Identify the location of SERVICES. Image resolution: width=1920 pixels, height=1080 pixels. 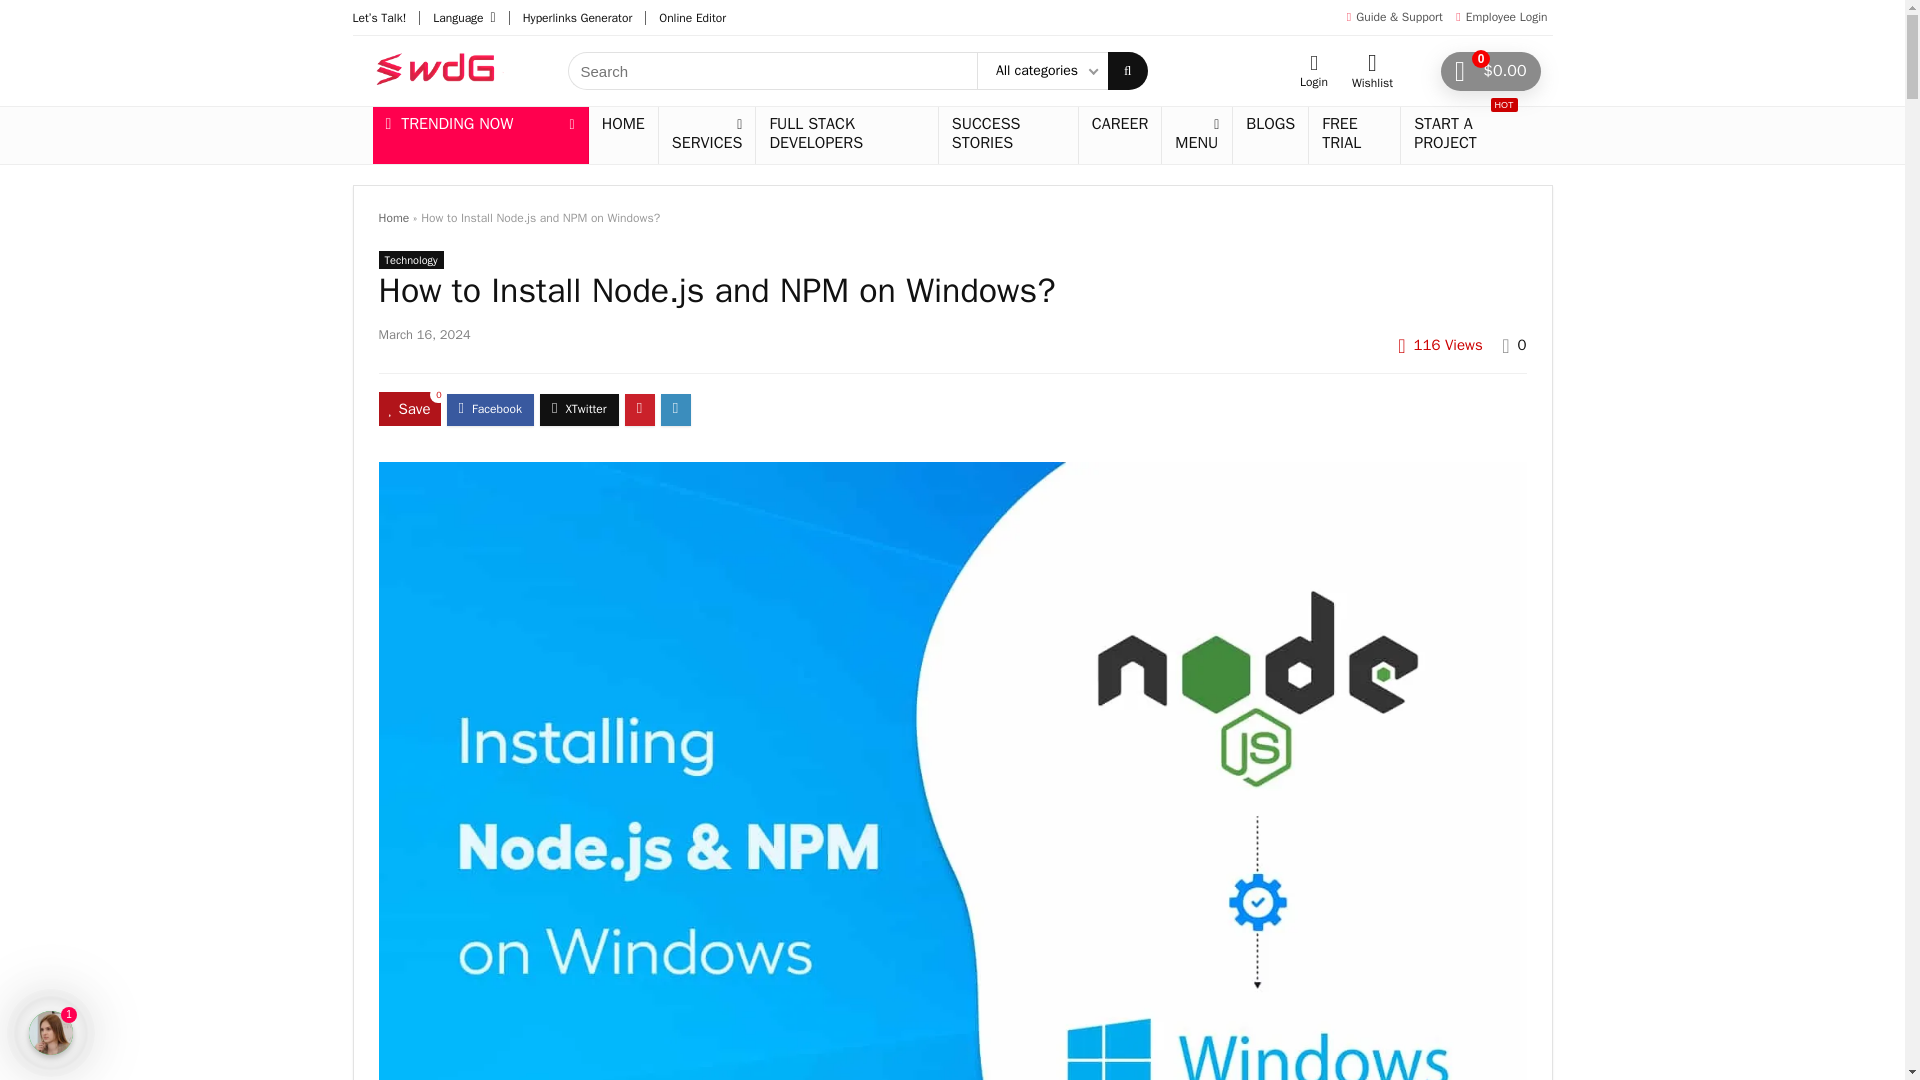
(707, 135).